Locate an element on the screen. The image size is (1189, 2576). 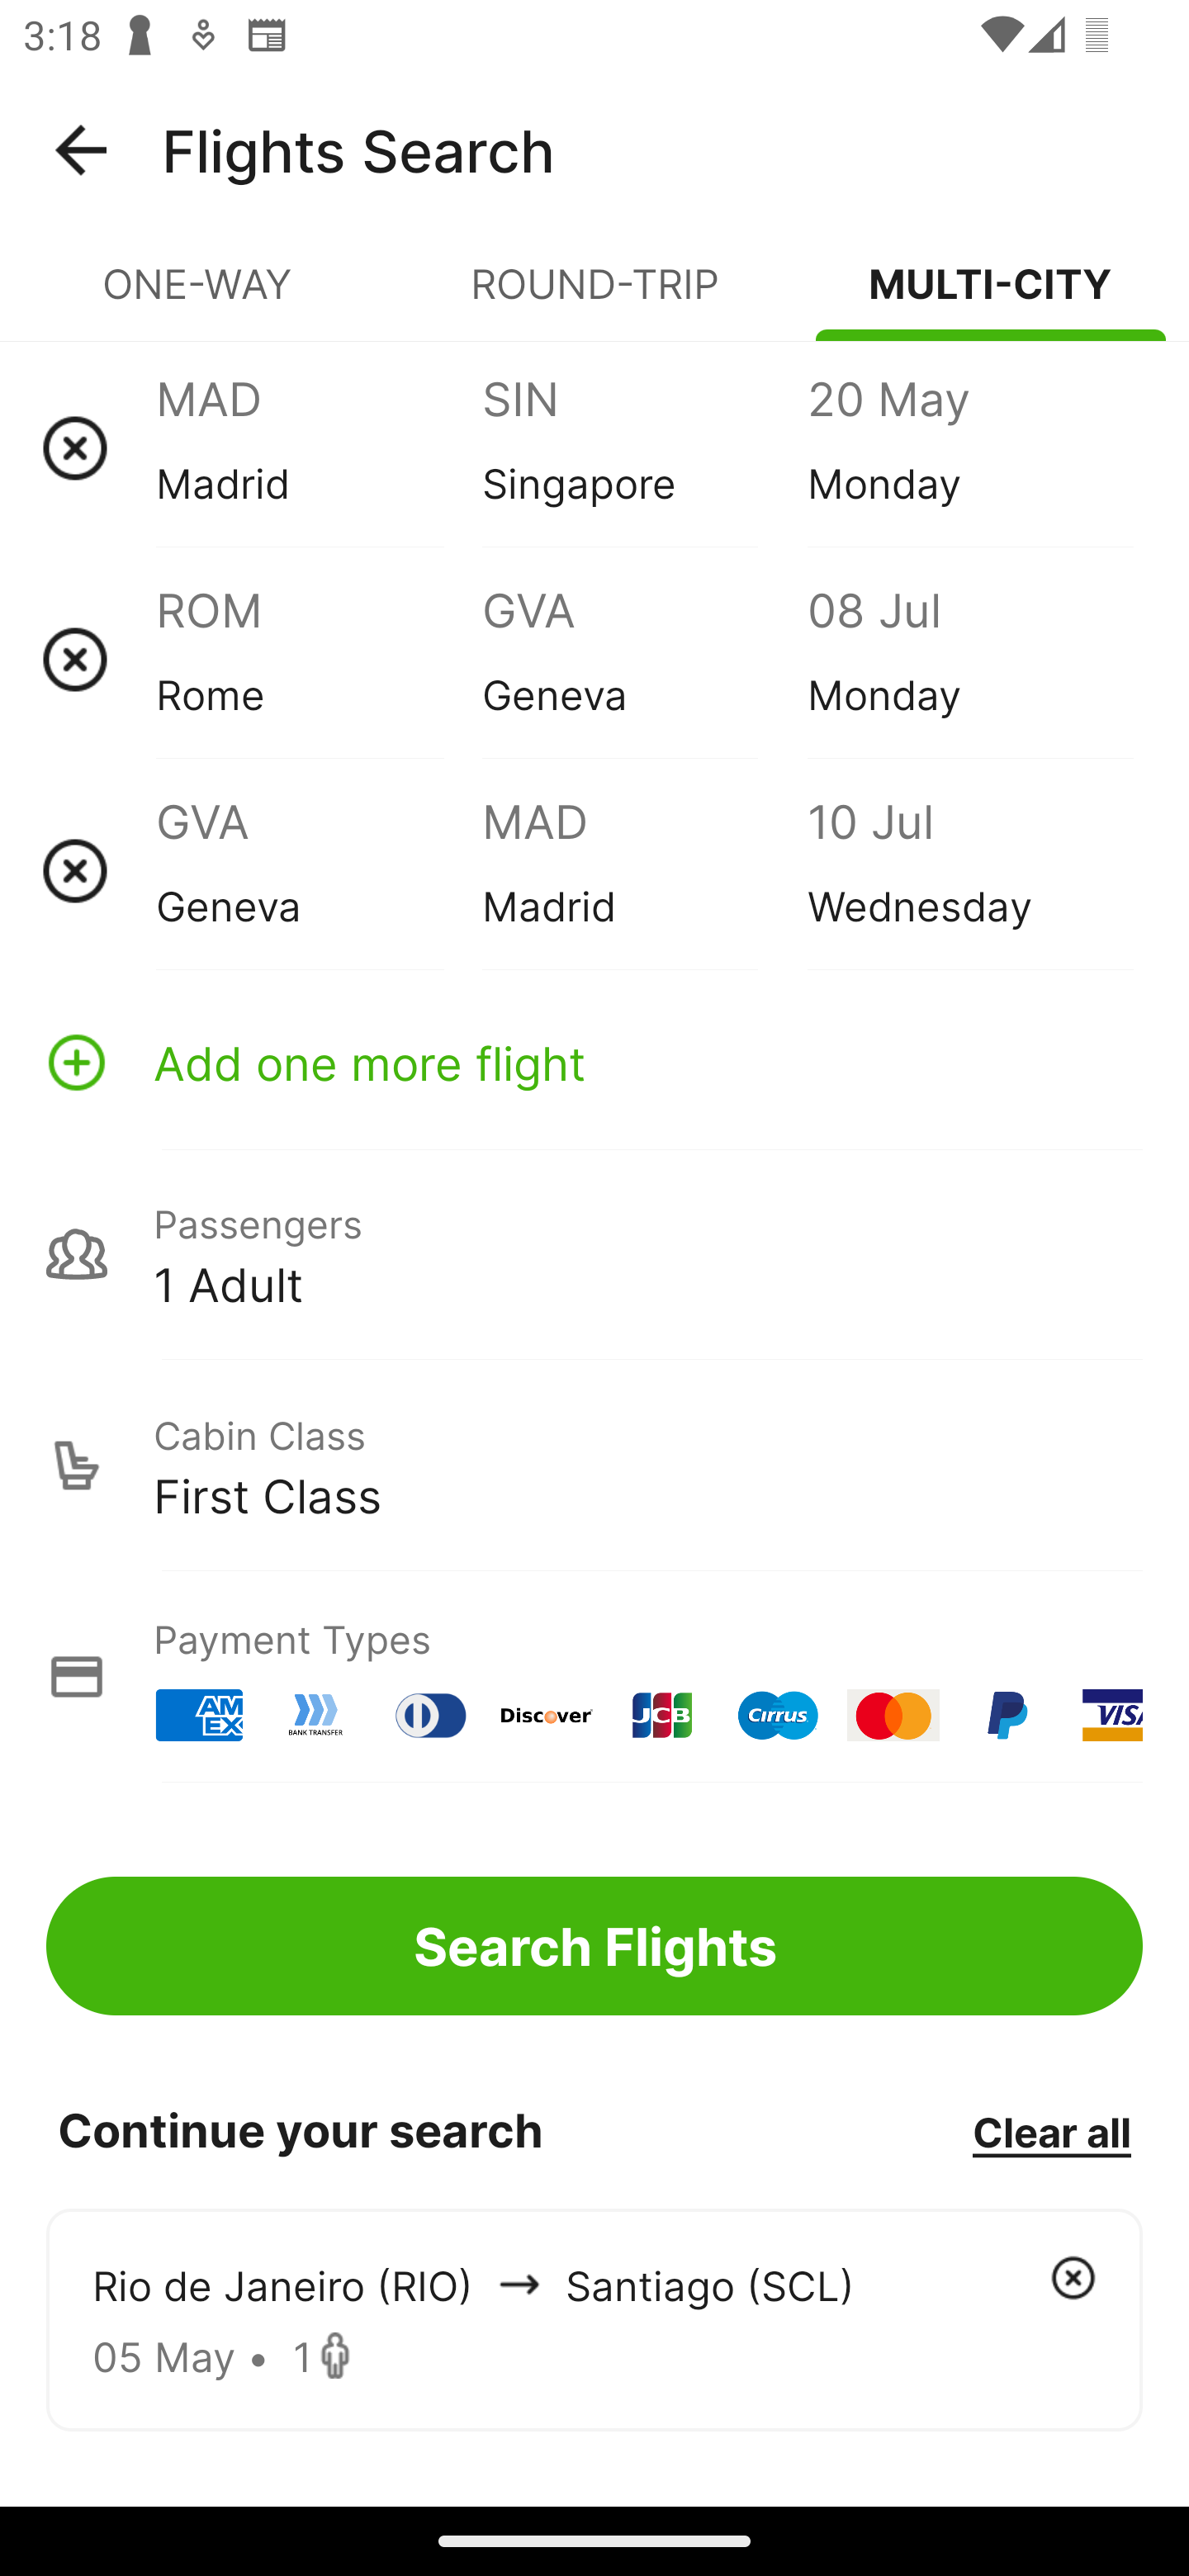
Add one more flight is located at coordinates (594, 1062).